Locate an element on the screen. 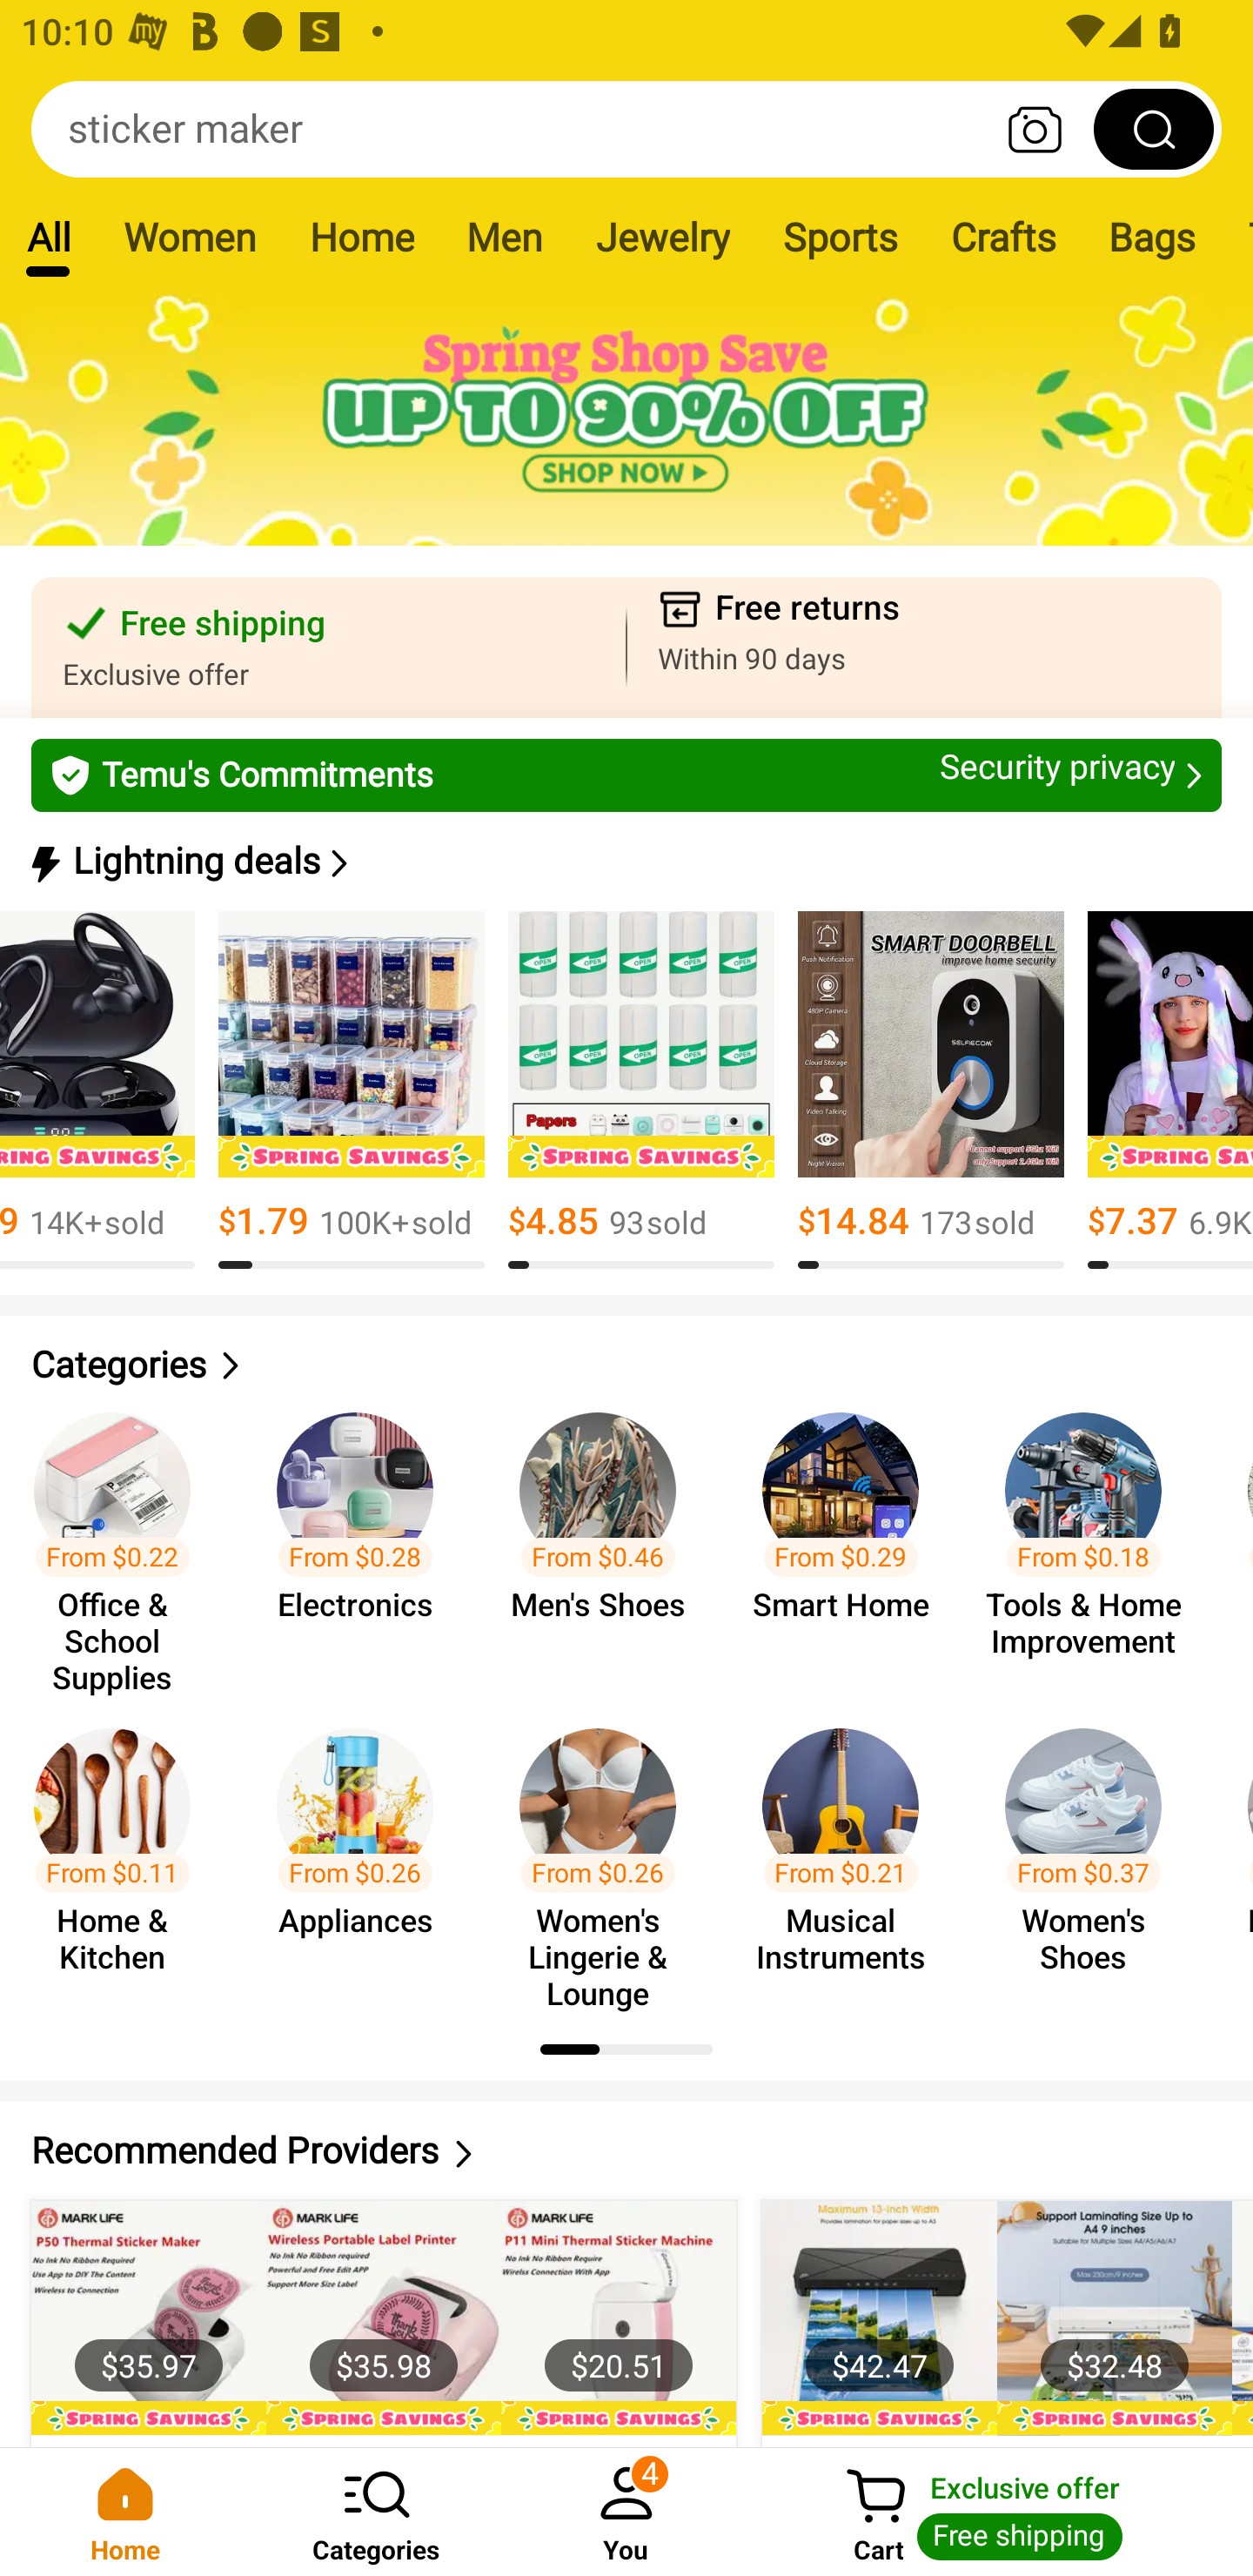 This screenshot has width=1253, height=2576. From $0.29 Smart Home is located at coordinates (849, 1539).